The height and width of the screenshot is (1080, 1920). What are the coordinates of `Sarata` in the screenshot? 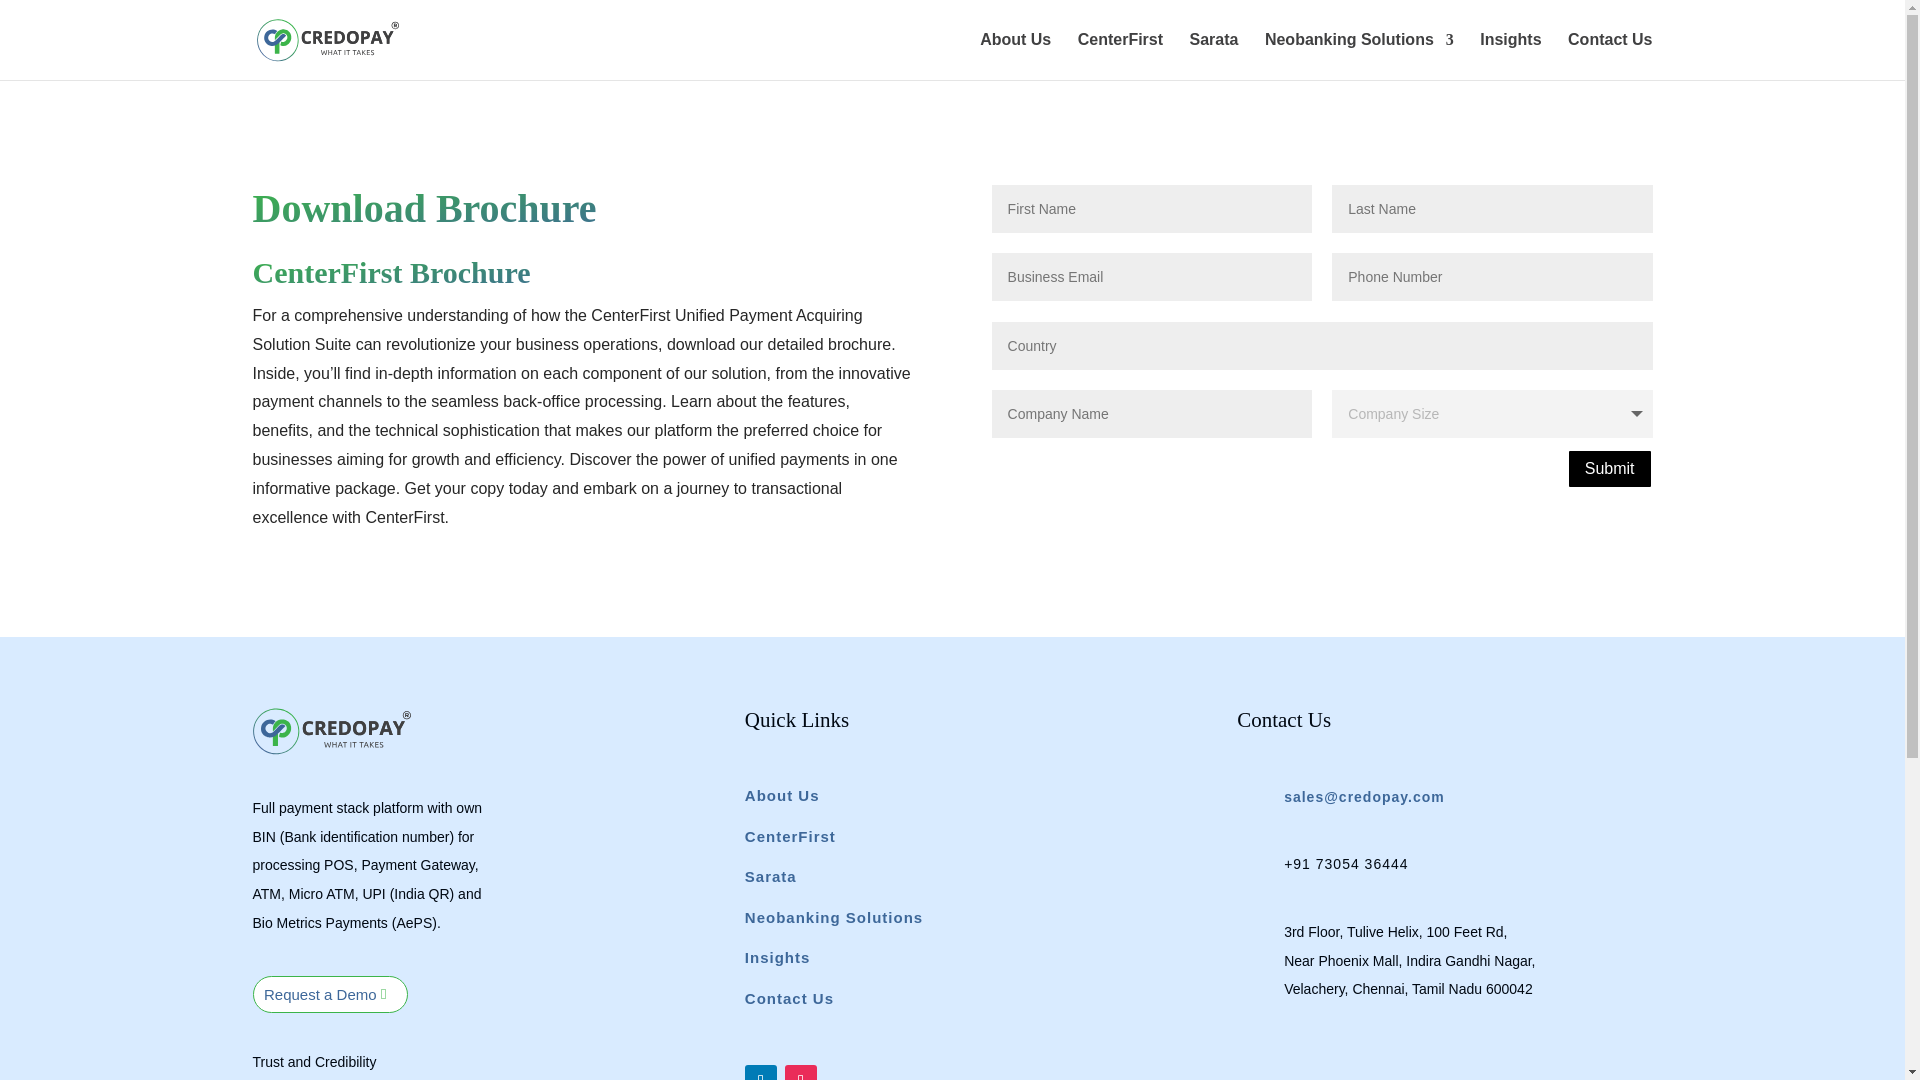 It's located at (770, 876).